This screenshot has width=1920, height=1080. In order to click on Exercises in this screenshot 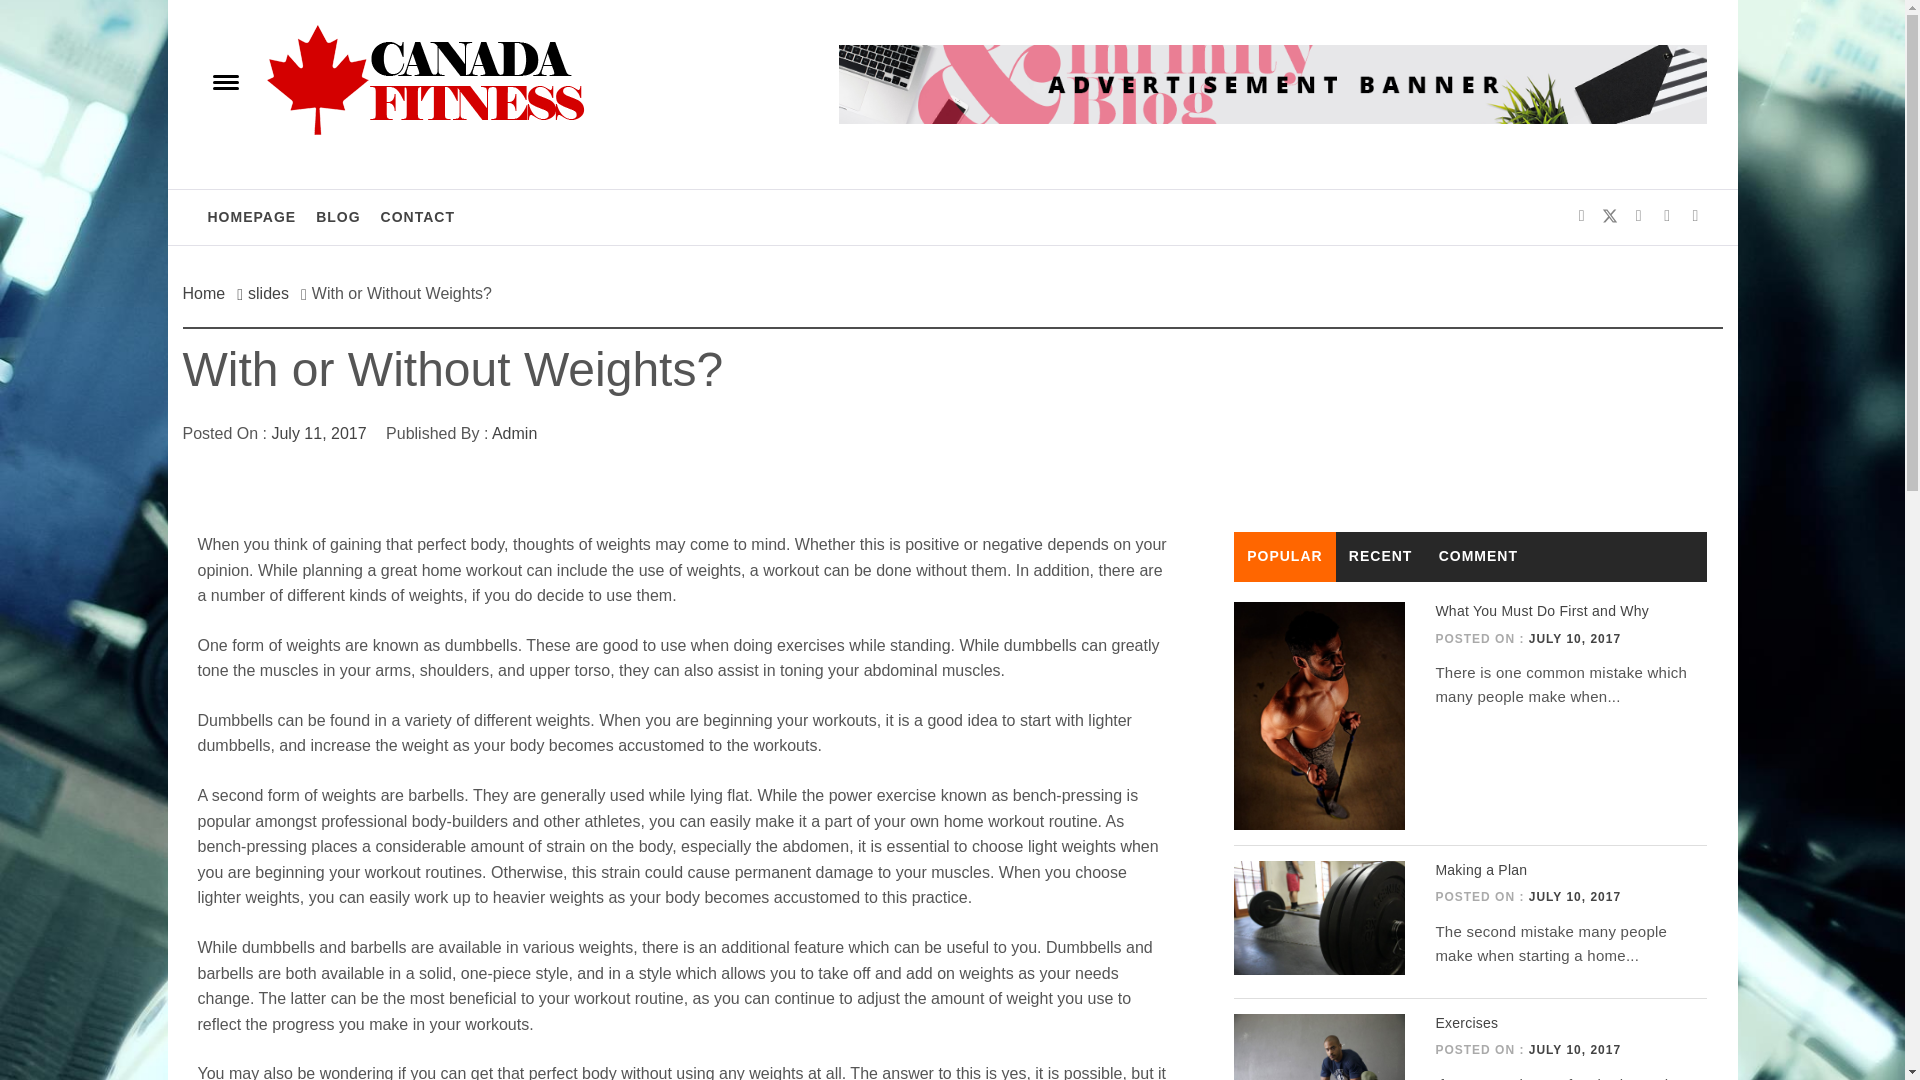, I will do `click(1466, 1023)`.